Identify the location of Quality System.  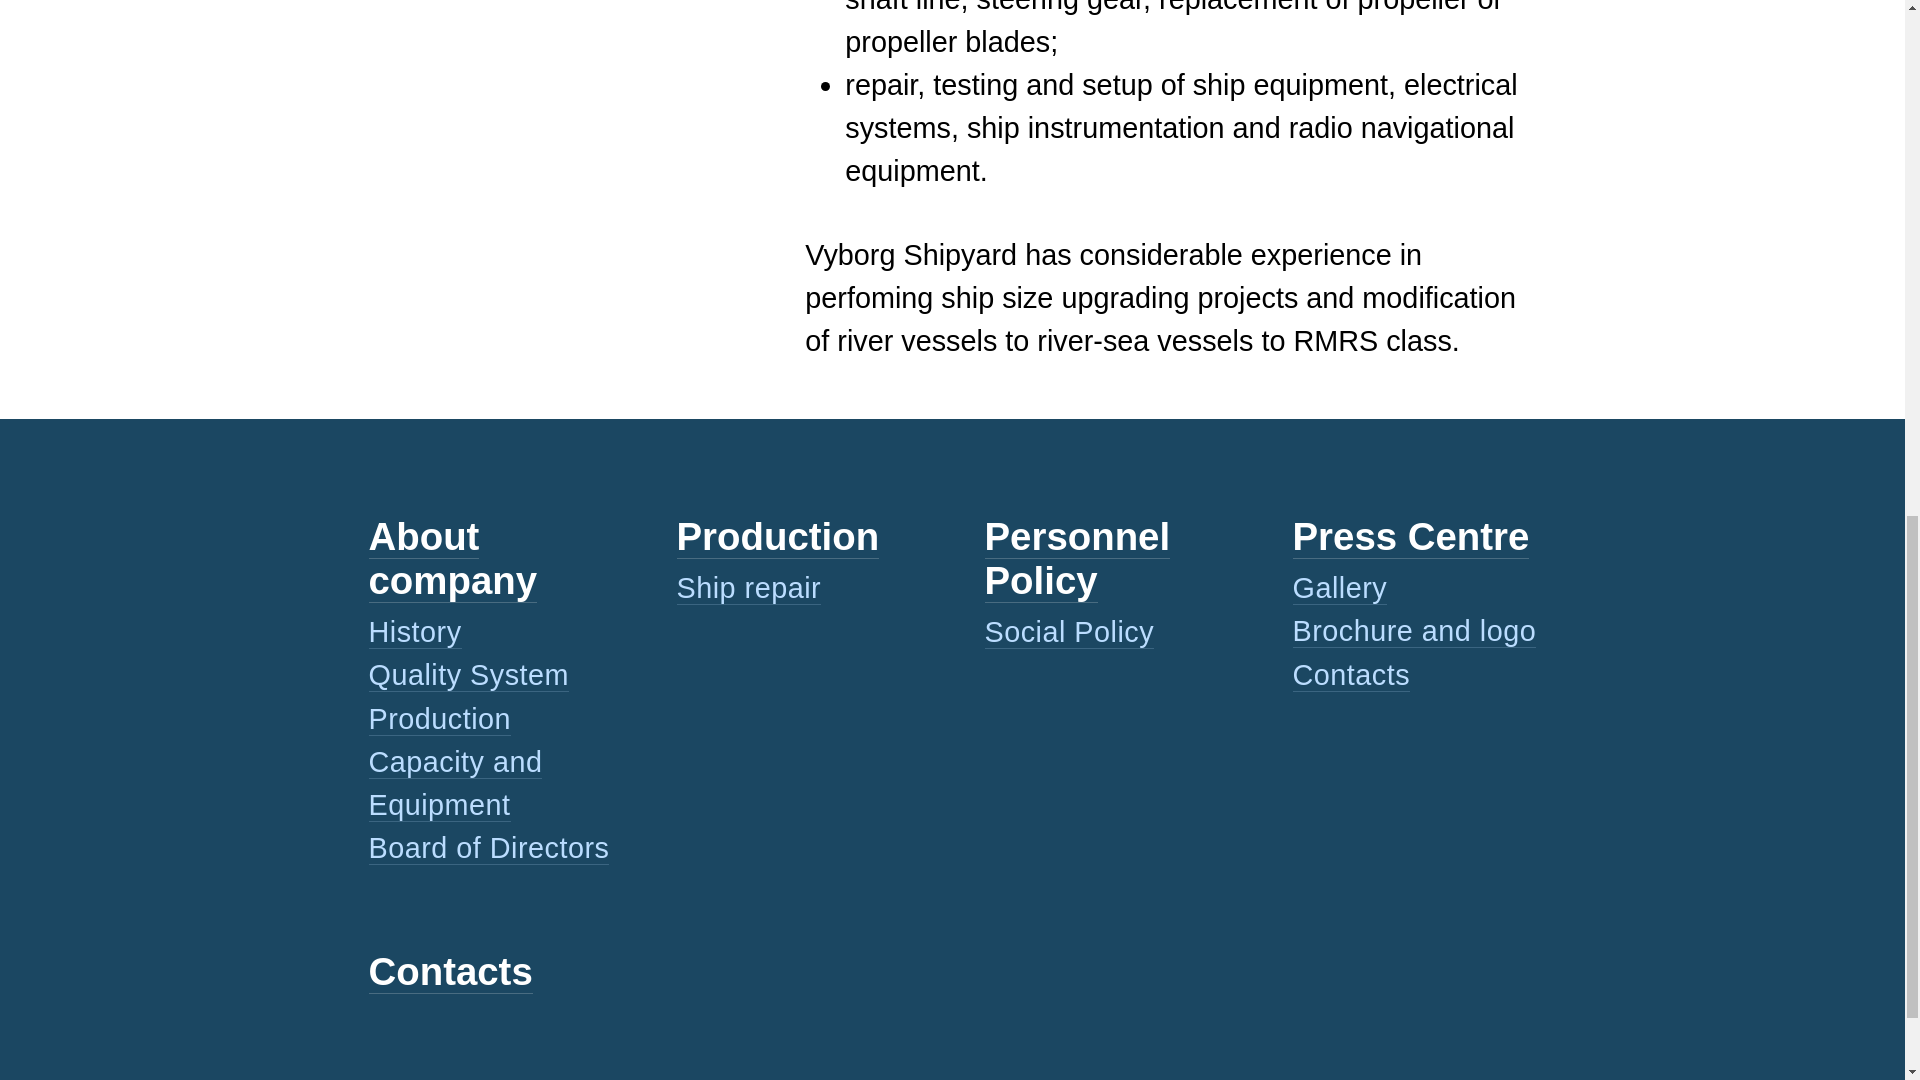
(468, 675).